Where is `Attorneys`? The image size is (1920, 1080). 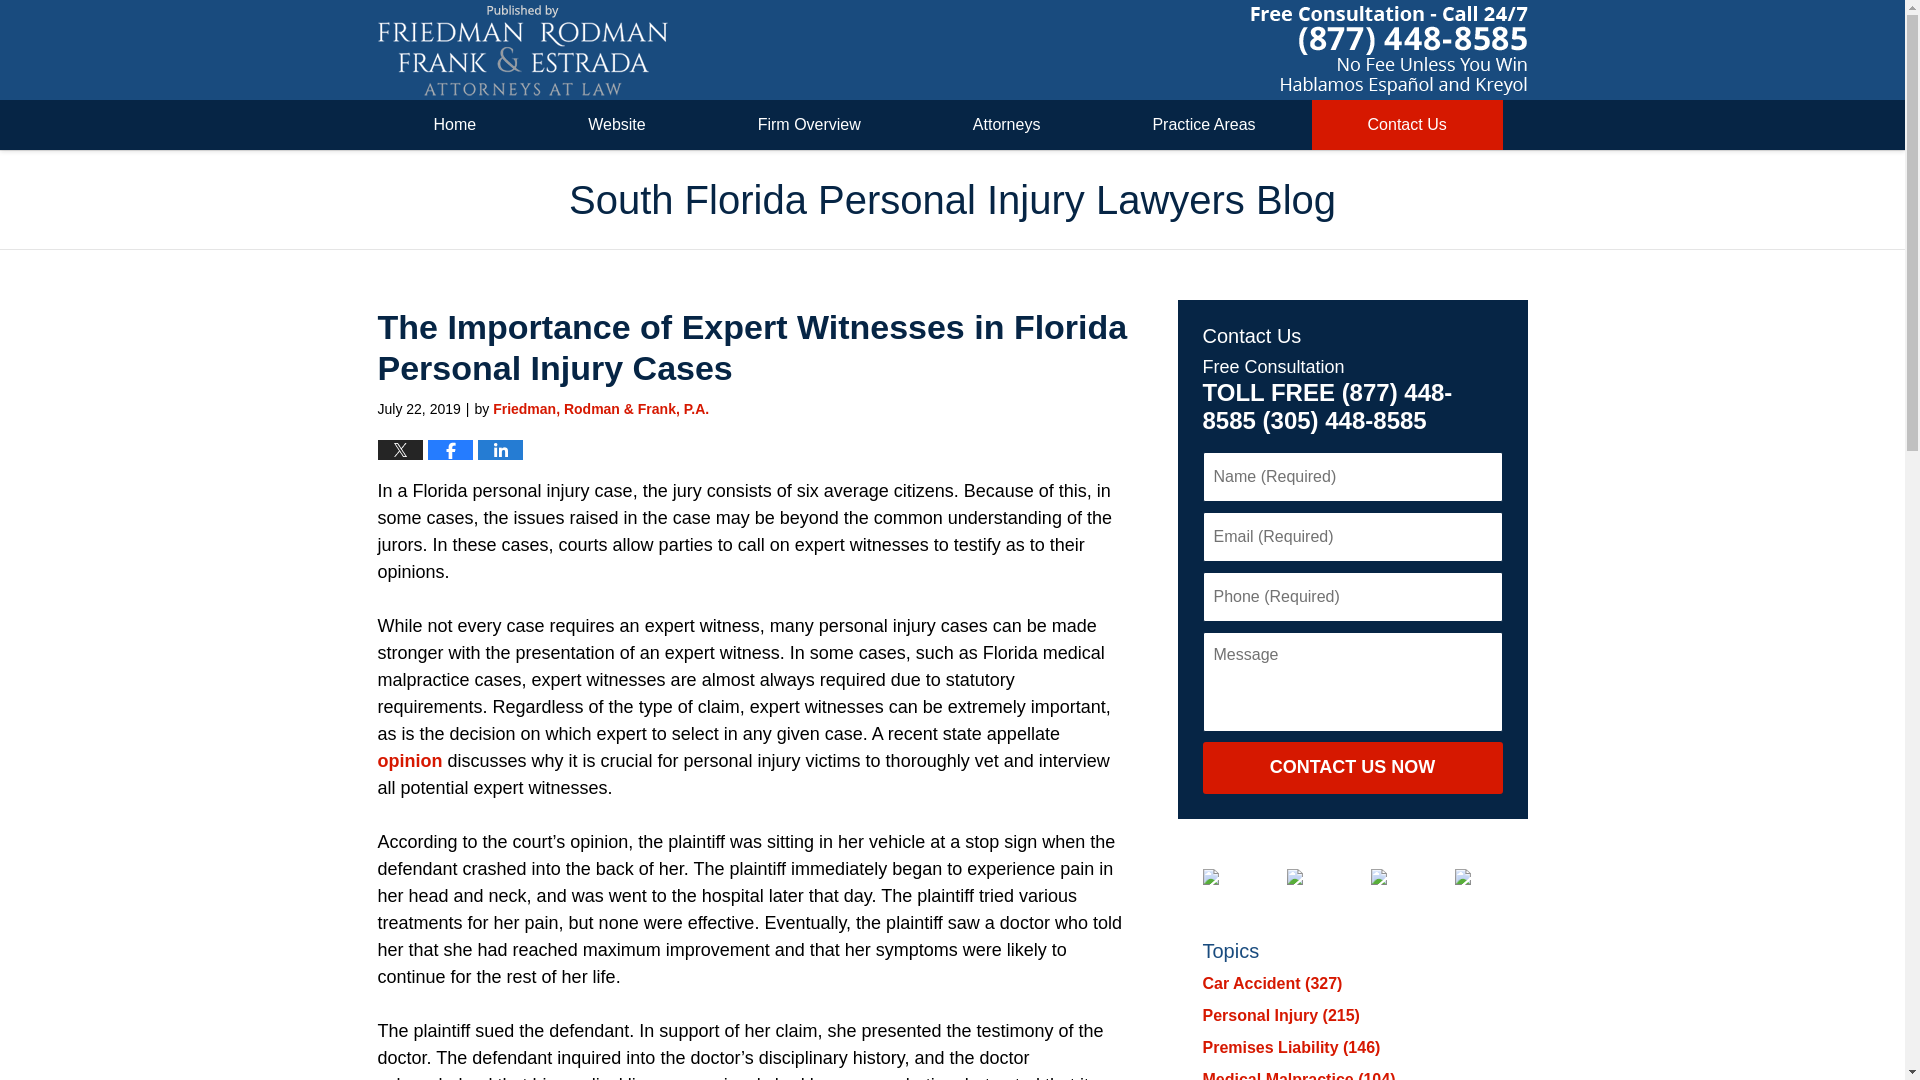
Attorneys is located at coordinates (1006, 125).